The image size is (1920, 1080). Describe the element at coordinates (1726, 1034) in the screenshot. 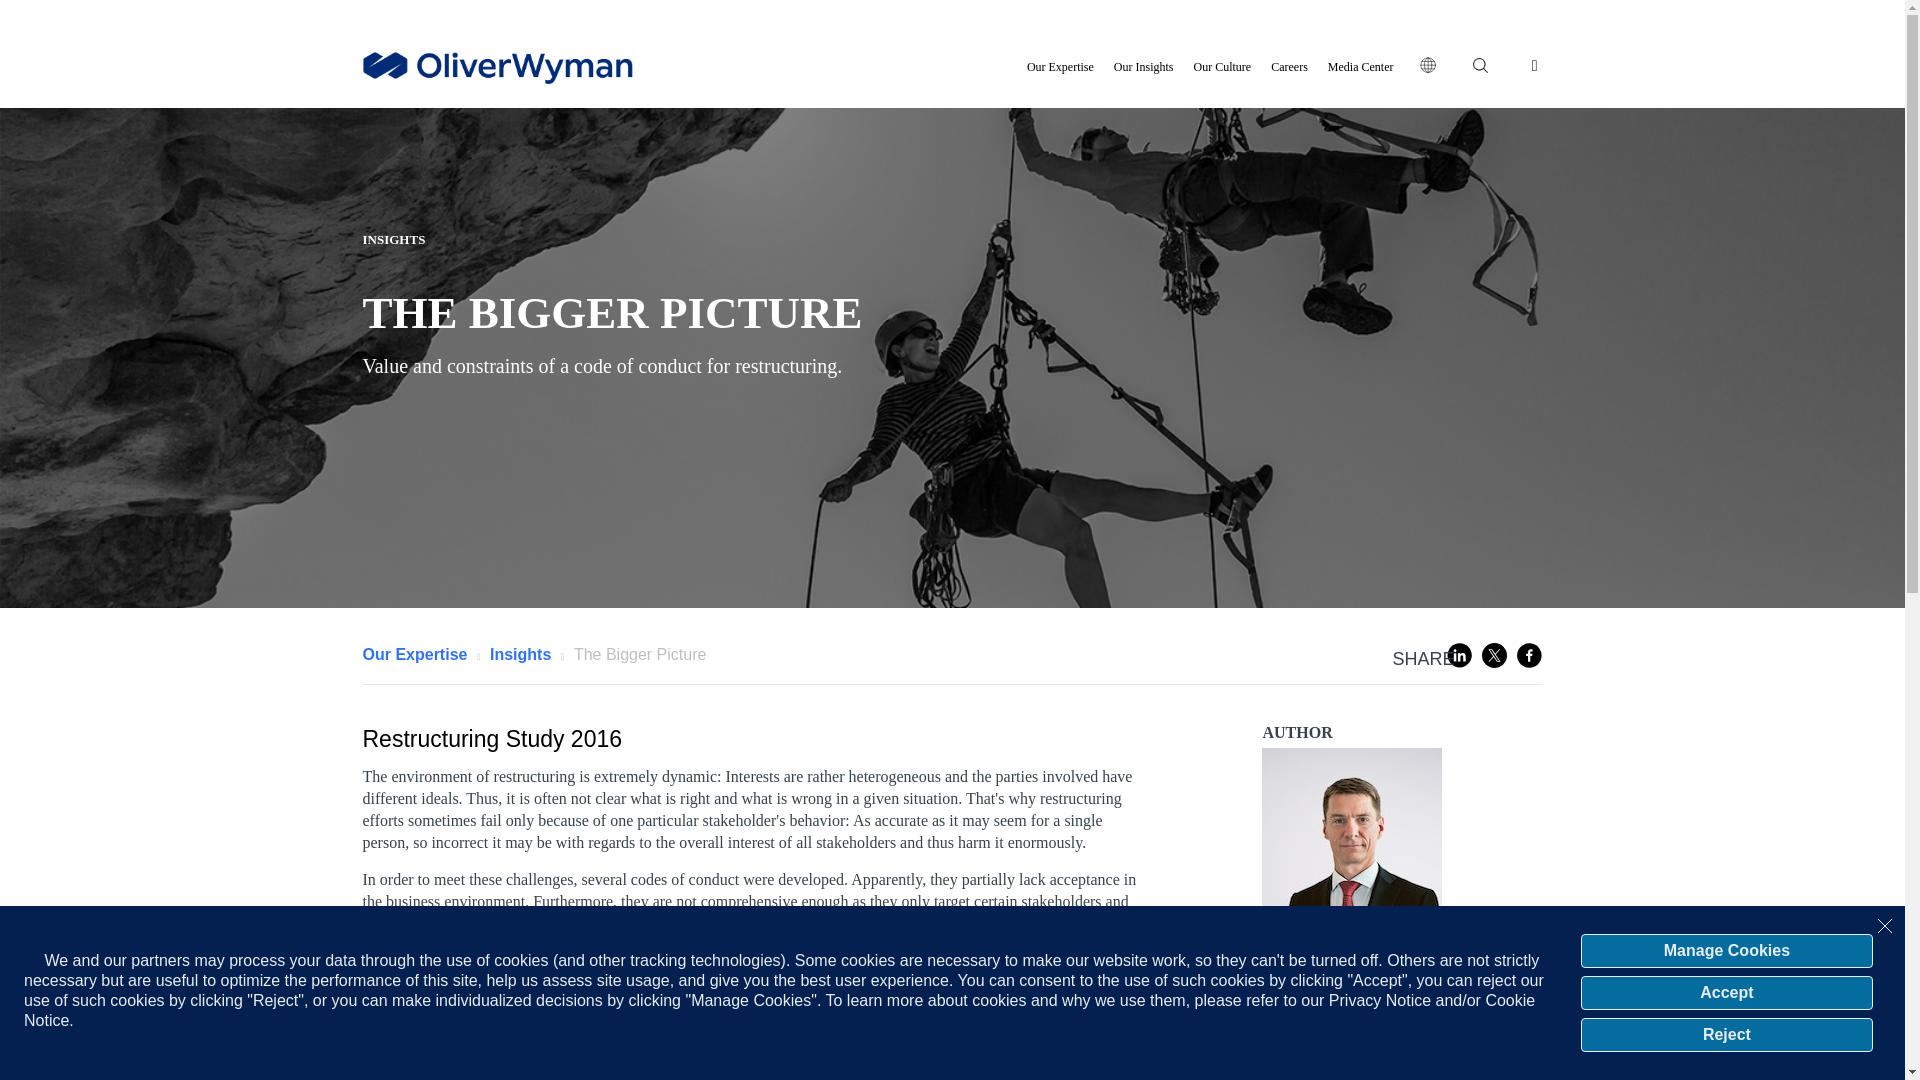

I see `Reject` at that location.